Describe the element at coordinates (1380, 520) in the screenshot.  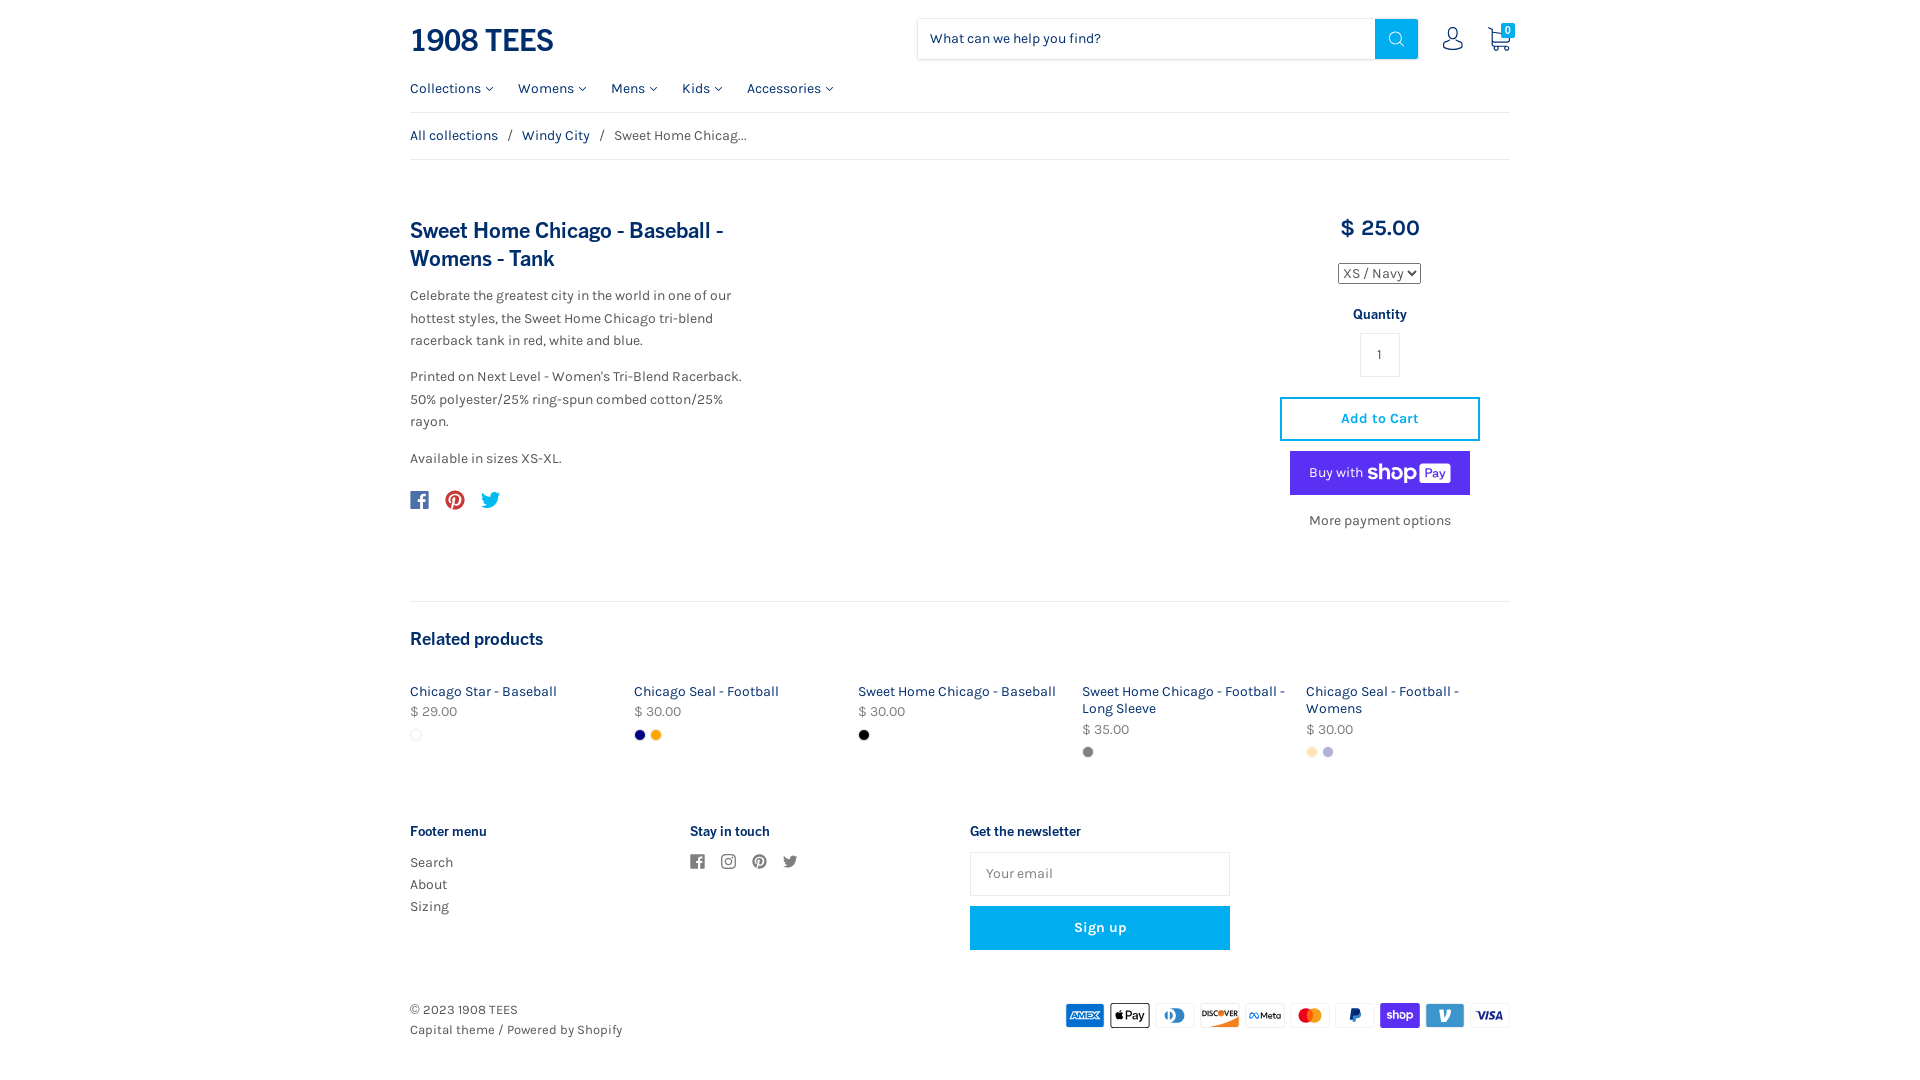
I see `More payment options` at that location.